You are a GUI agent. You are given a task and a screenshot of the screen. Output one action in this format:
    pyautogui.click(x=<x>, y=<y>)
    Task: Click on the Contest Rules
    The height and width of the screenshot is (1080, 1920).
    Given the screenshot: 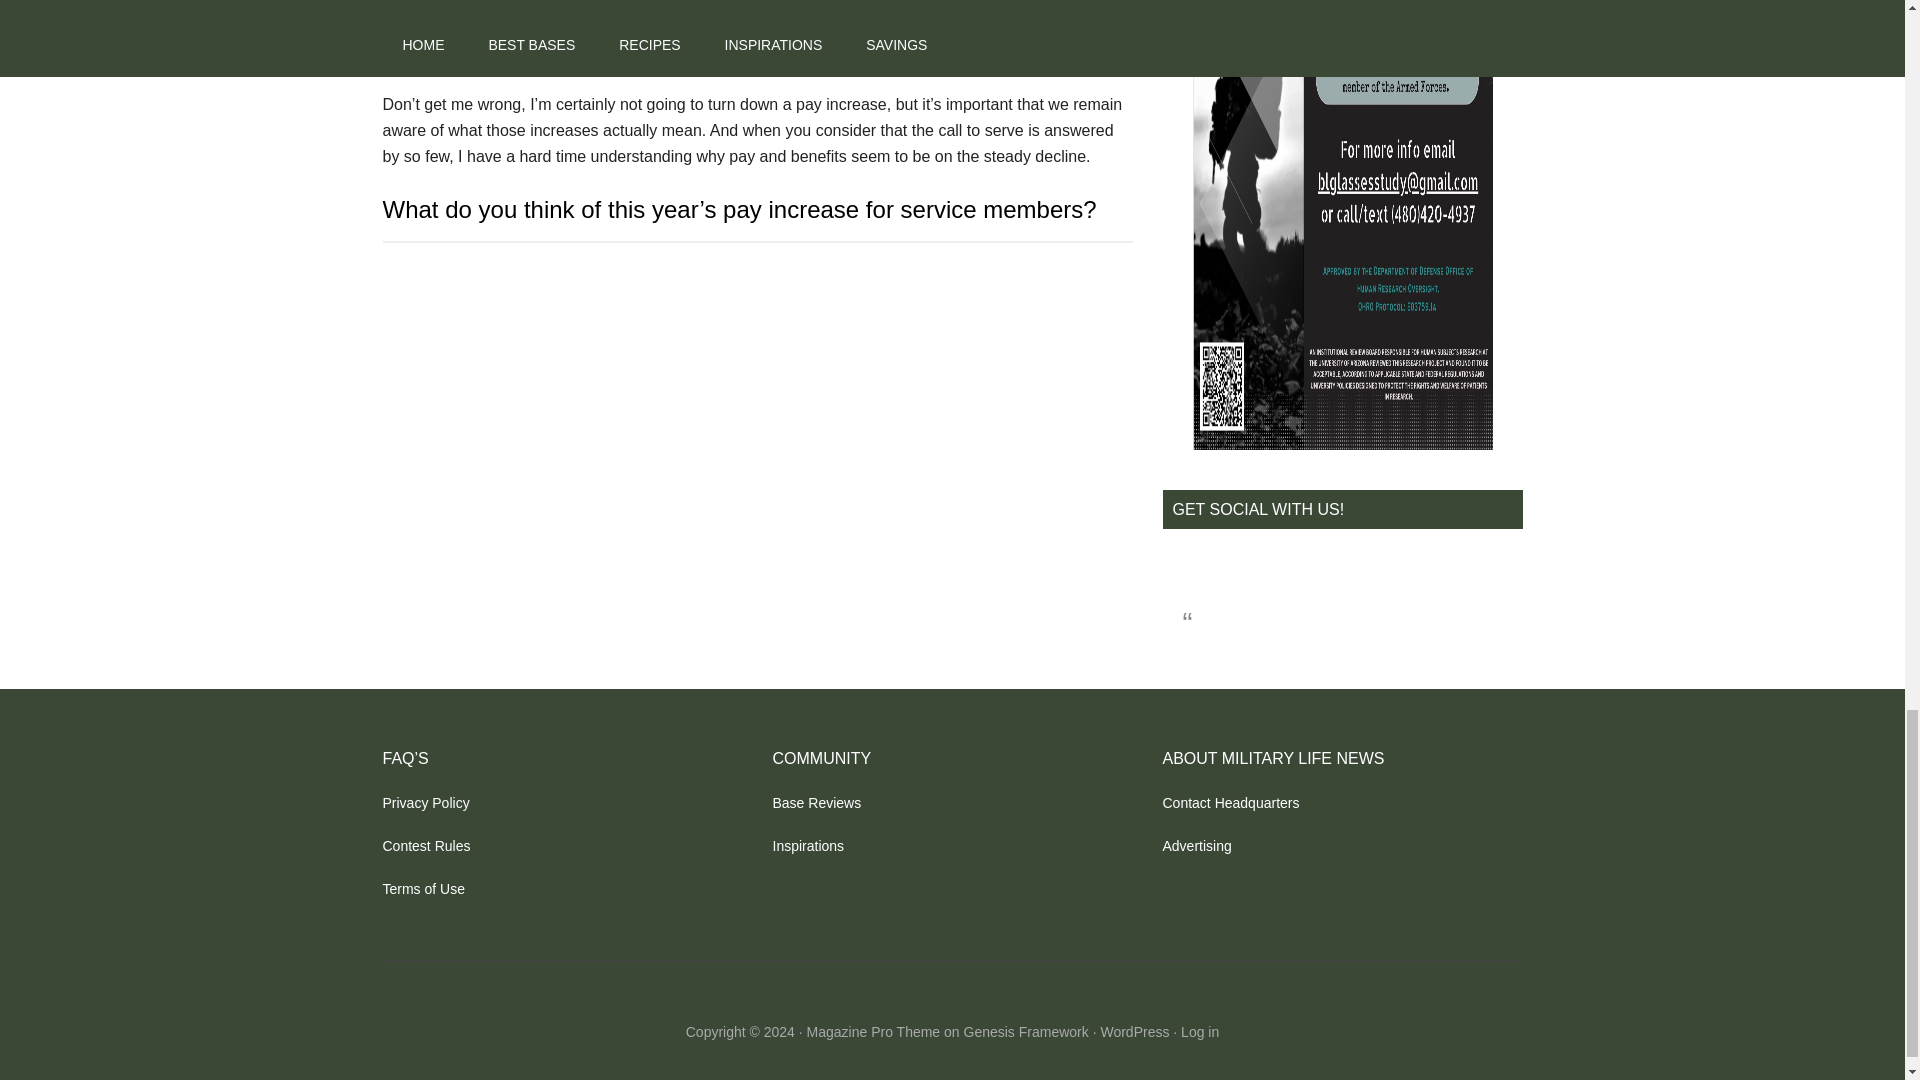 What is the action you would take?
    pyautogui.click(x=426, y=846)
    